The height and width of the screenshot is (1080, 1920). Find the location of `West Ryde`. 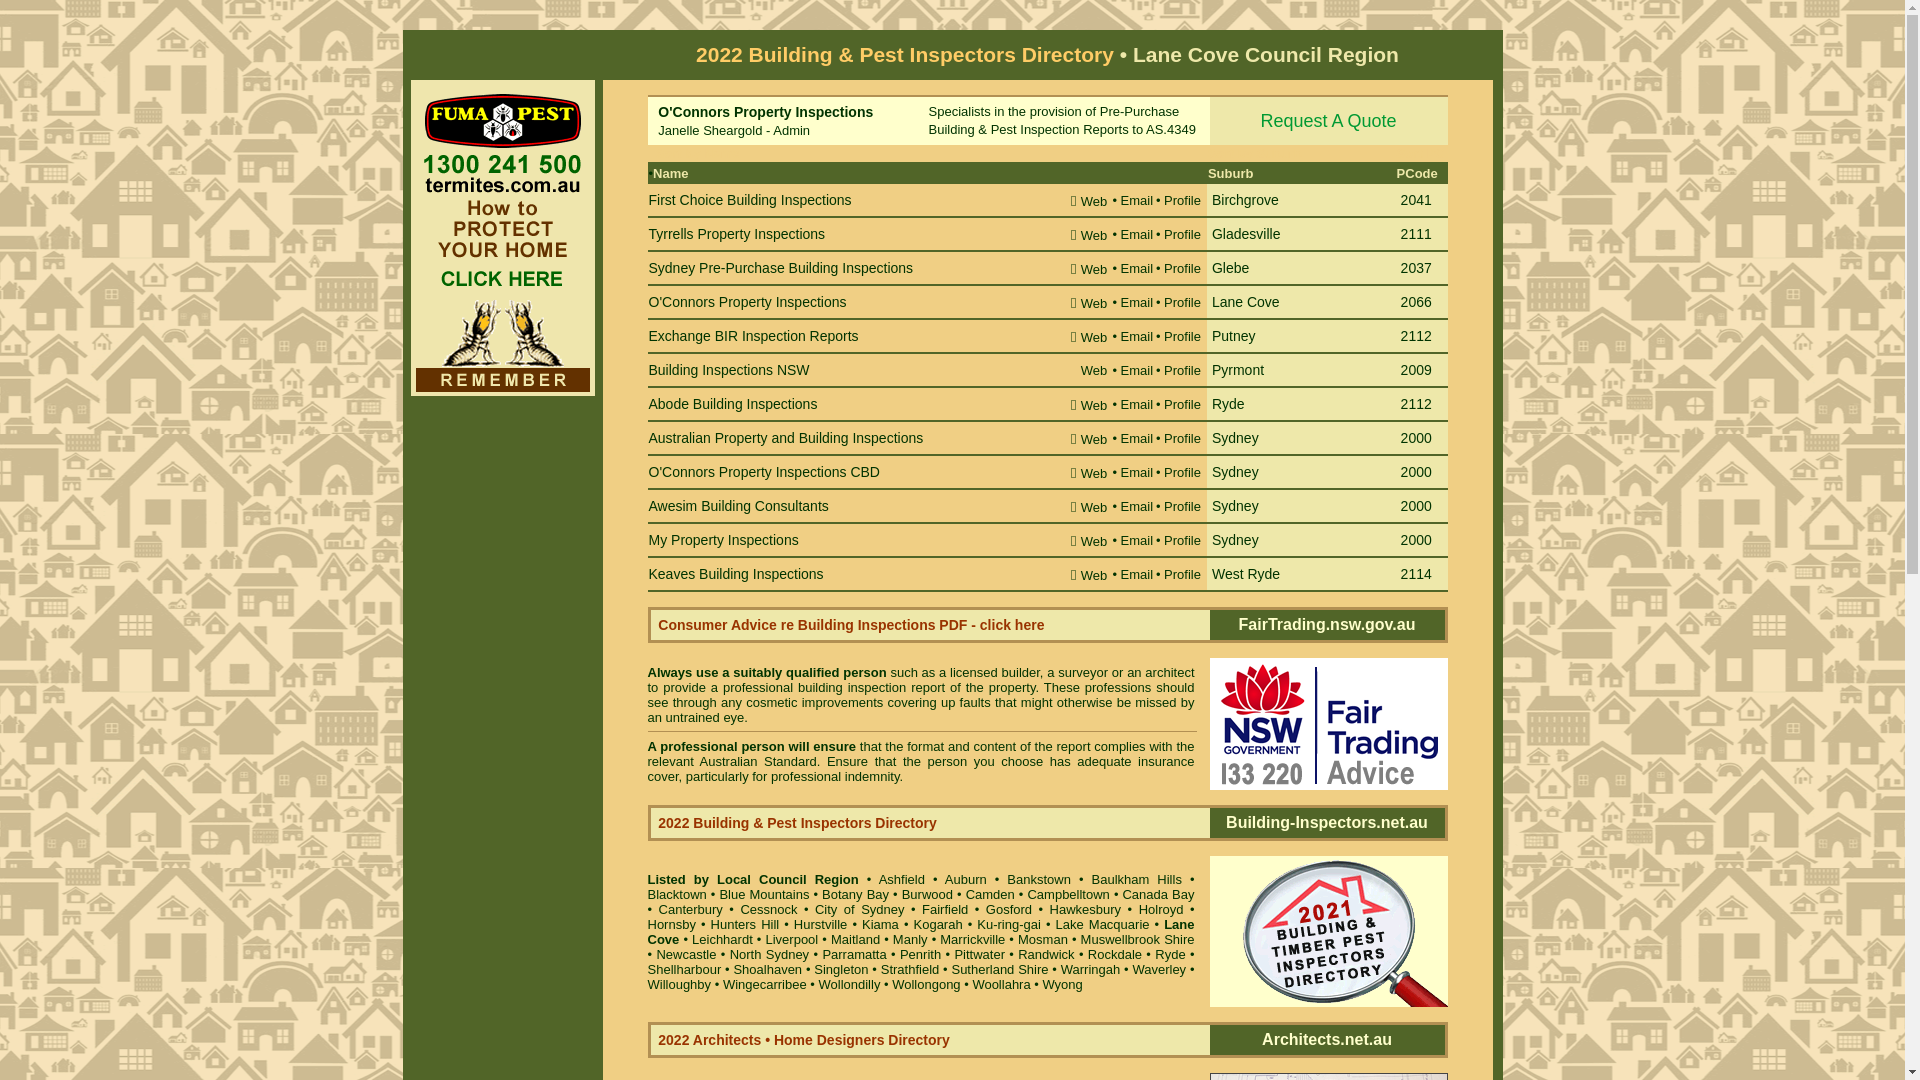

West Ryde is located at coordinates (1246, 574).